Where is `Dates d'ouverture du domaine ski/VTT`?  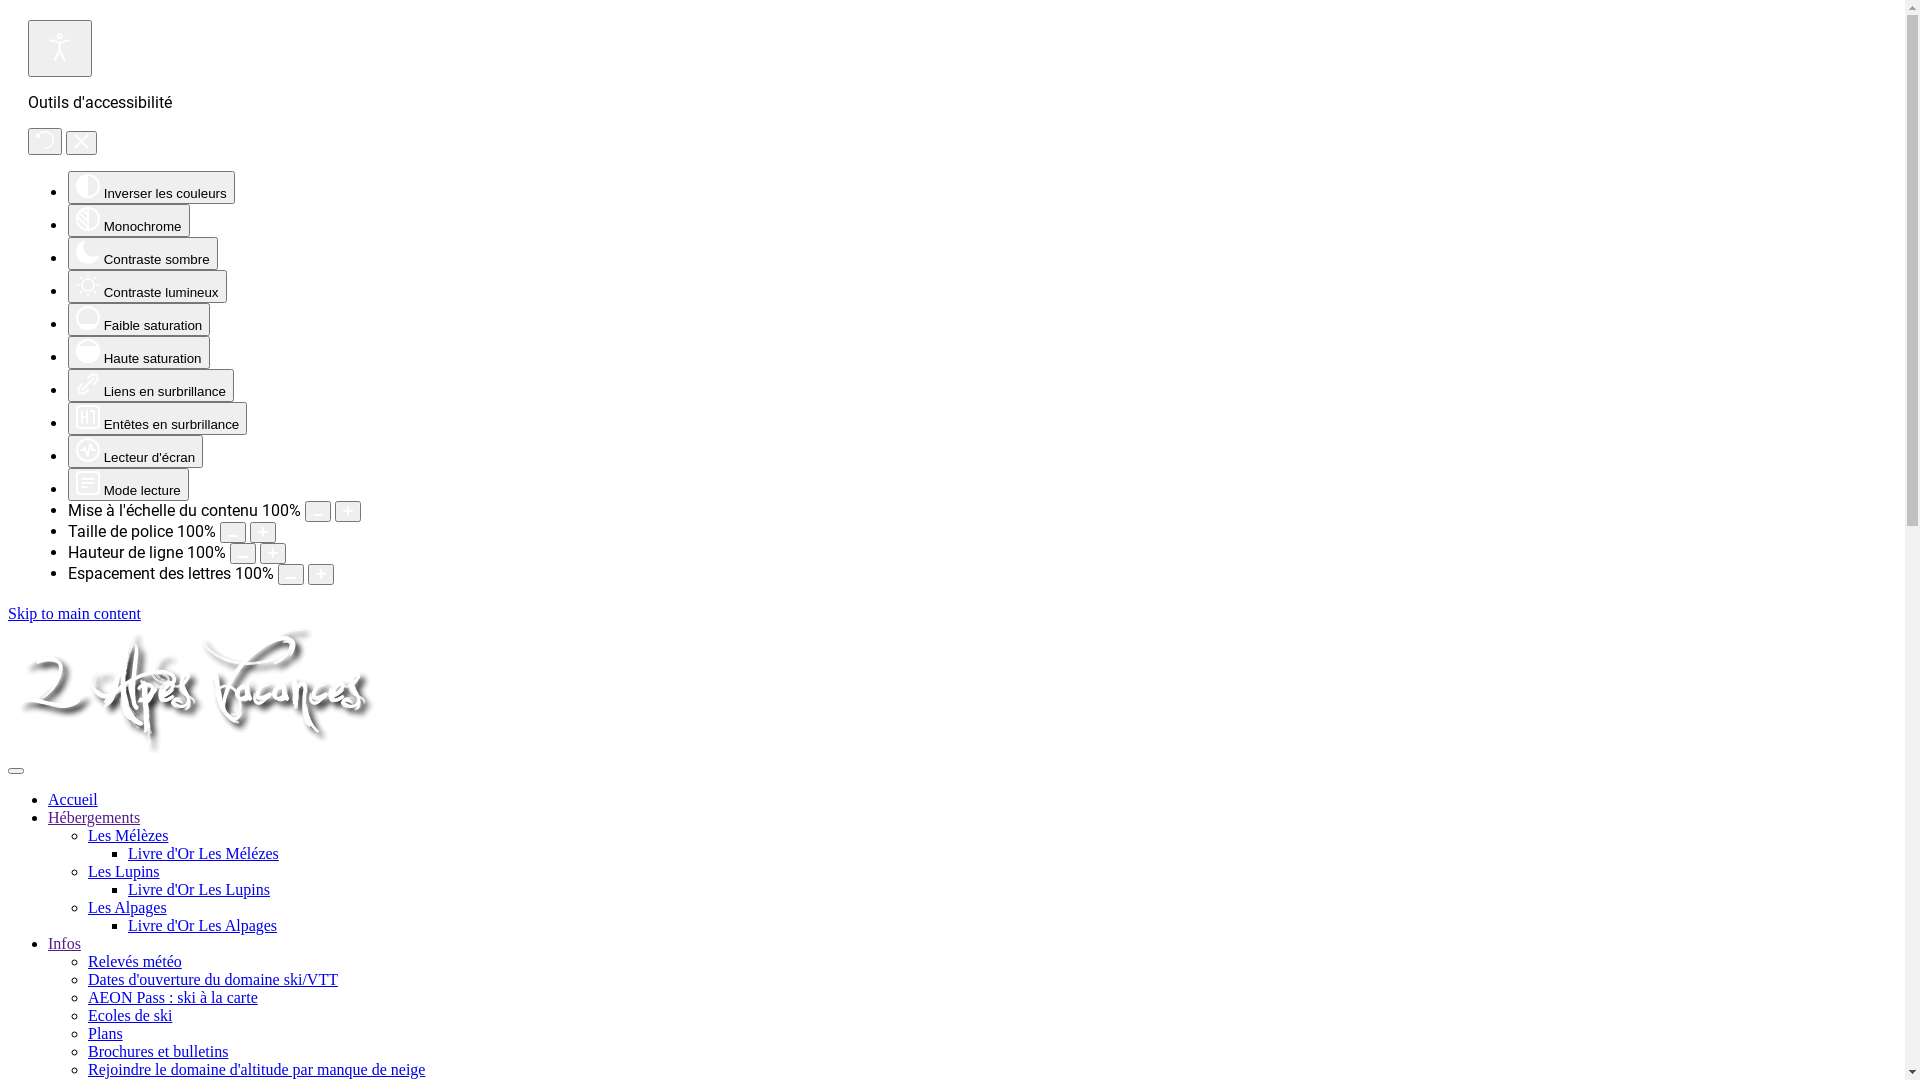
Dates d'ouverture du domaine ski/VTT is located at coordinates (213, 980).